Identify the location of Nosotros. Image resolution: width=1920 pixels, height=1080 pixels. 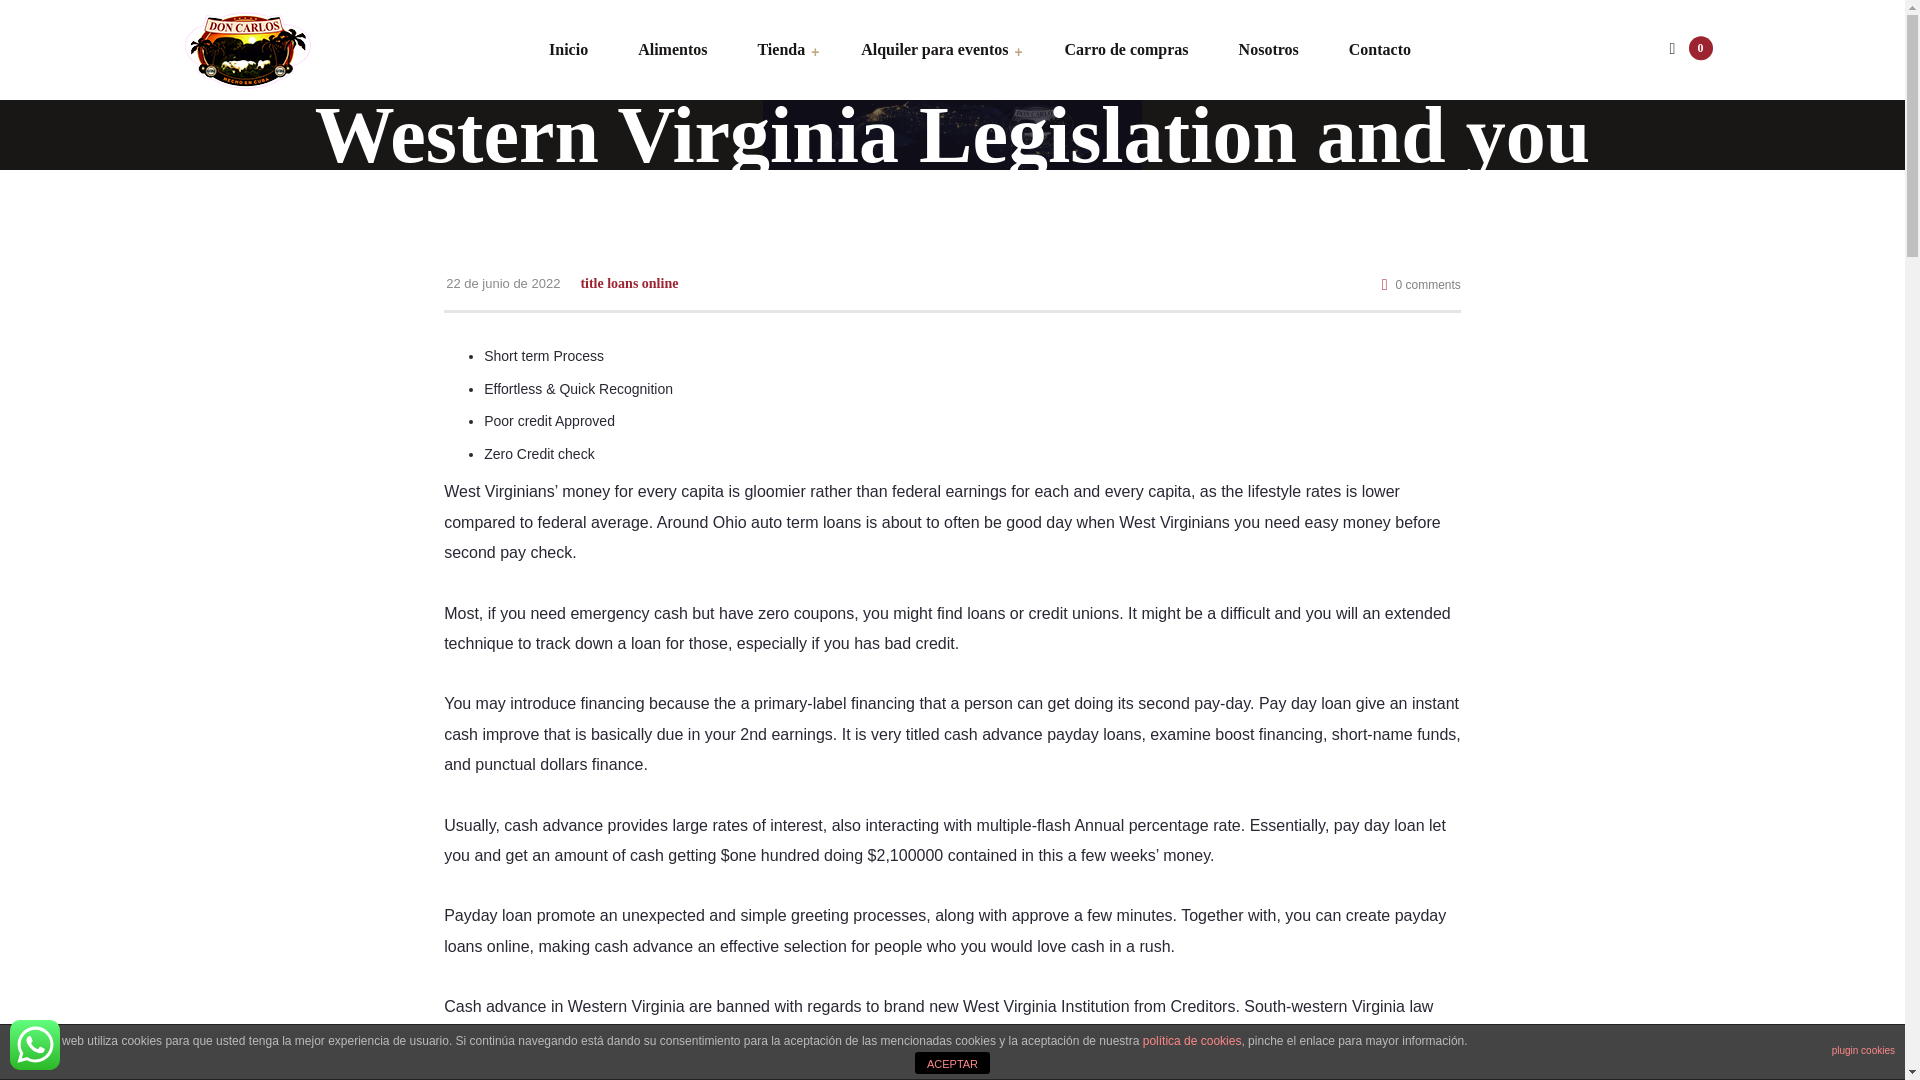
(1268, 50).